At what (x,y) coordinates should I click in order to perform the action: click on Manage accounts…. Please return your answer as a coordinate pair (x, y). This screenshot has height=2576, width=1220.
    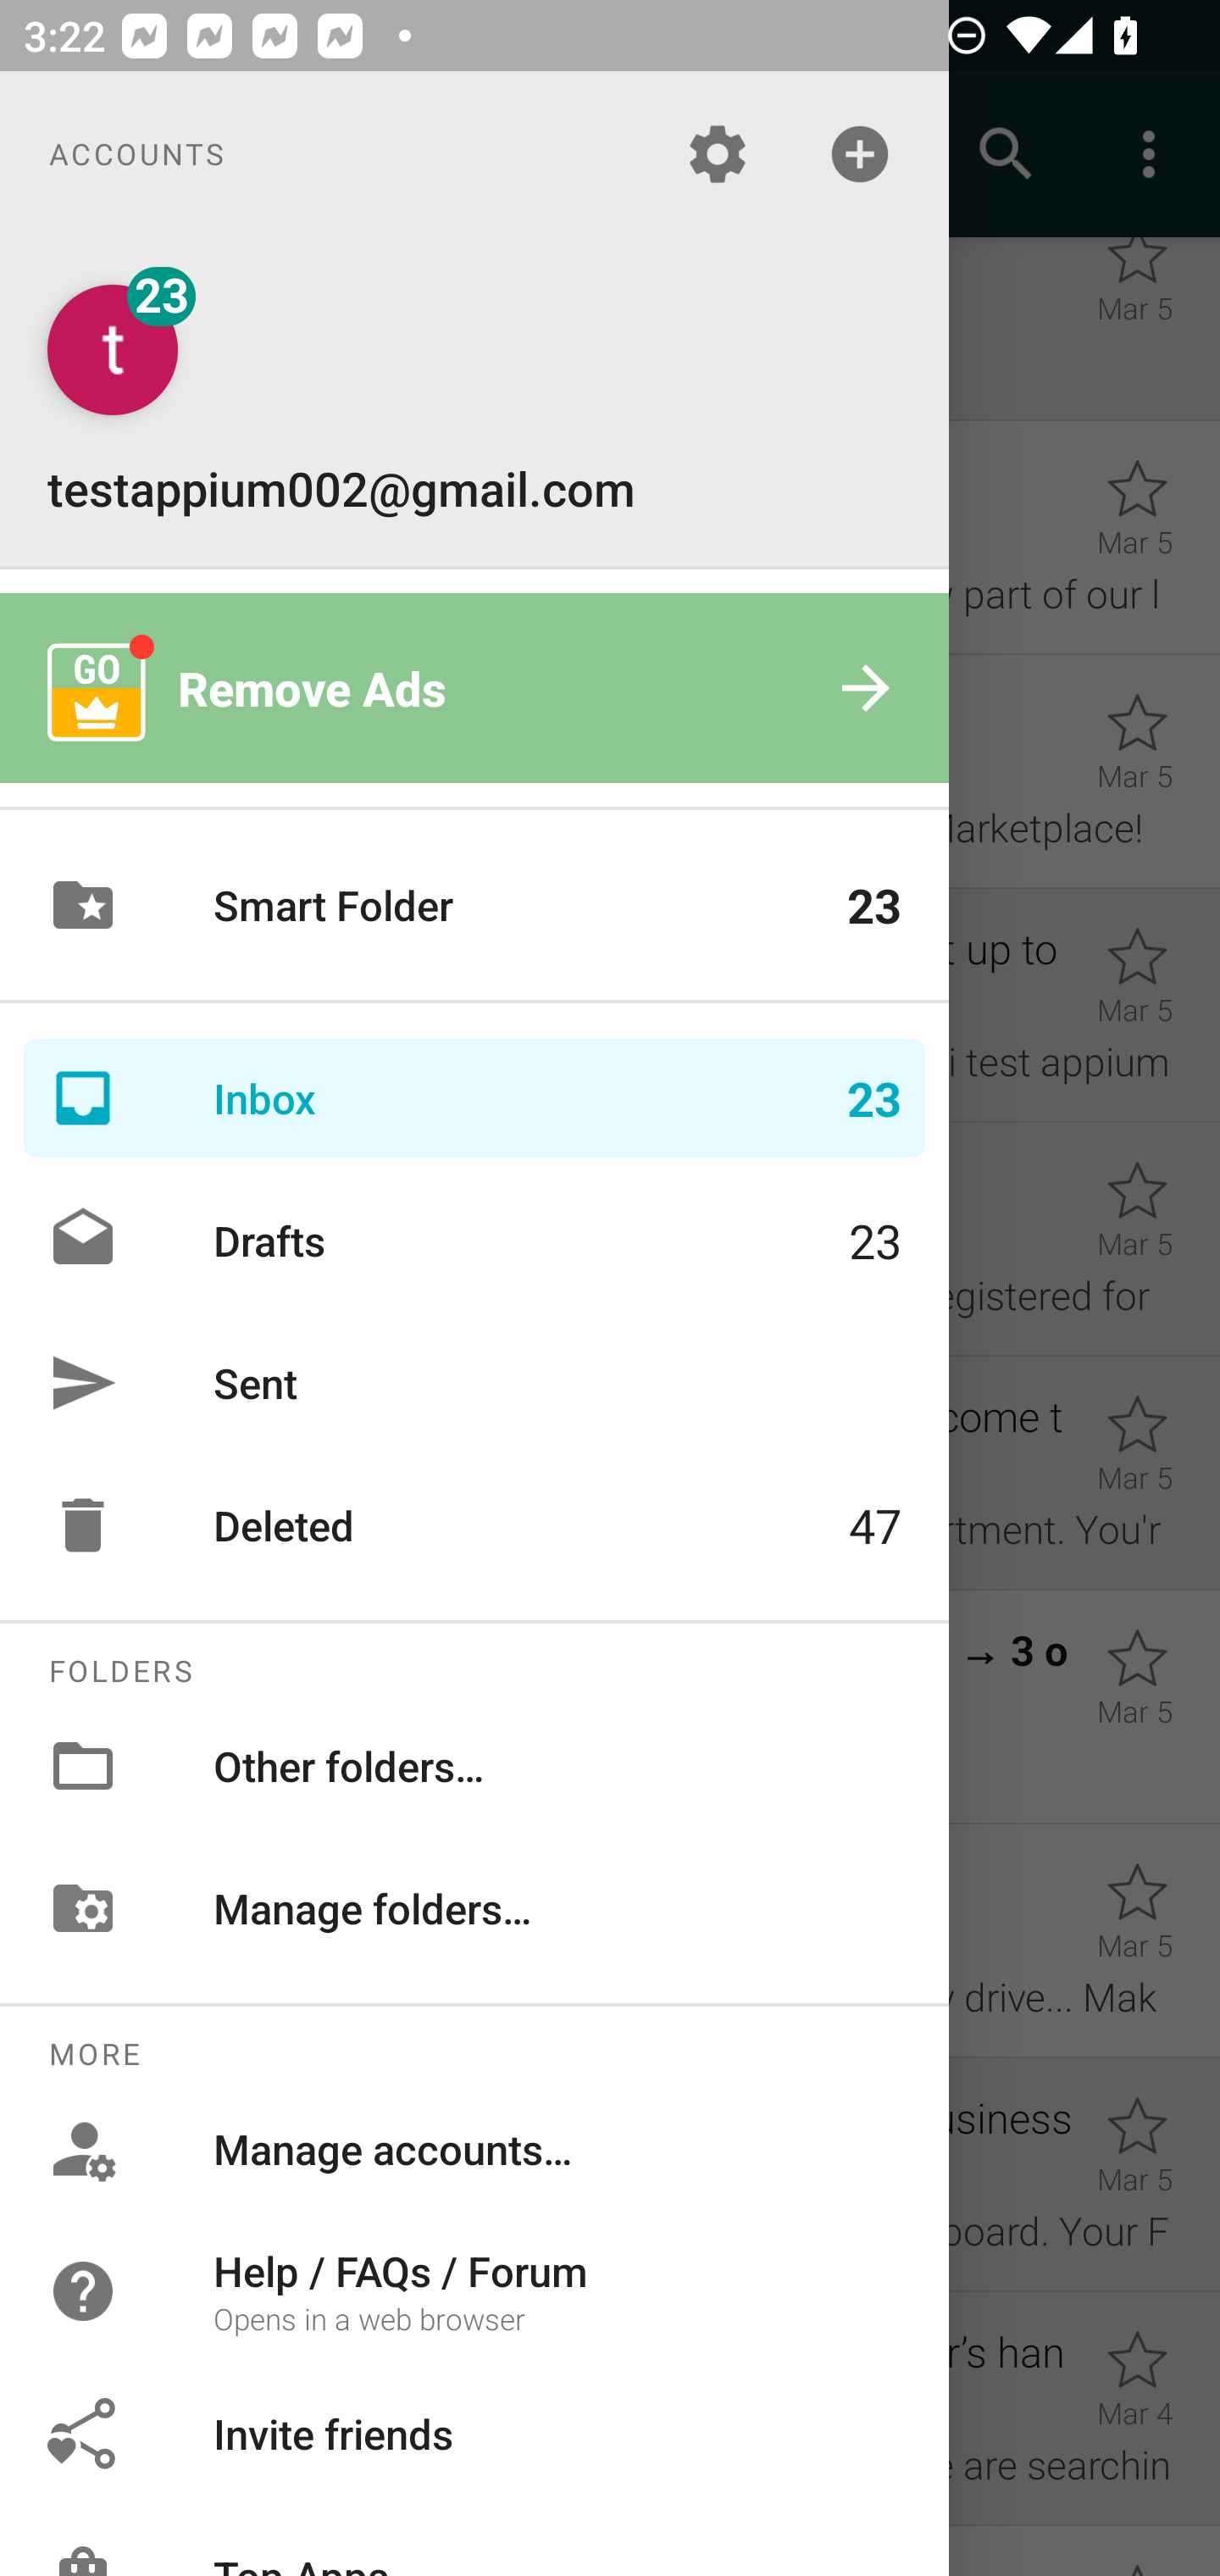
    Looking at the image, I should click on (474, 2149).